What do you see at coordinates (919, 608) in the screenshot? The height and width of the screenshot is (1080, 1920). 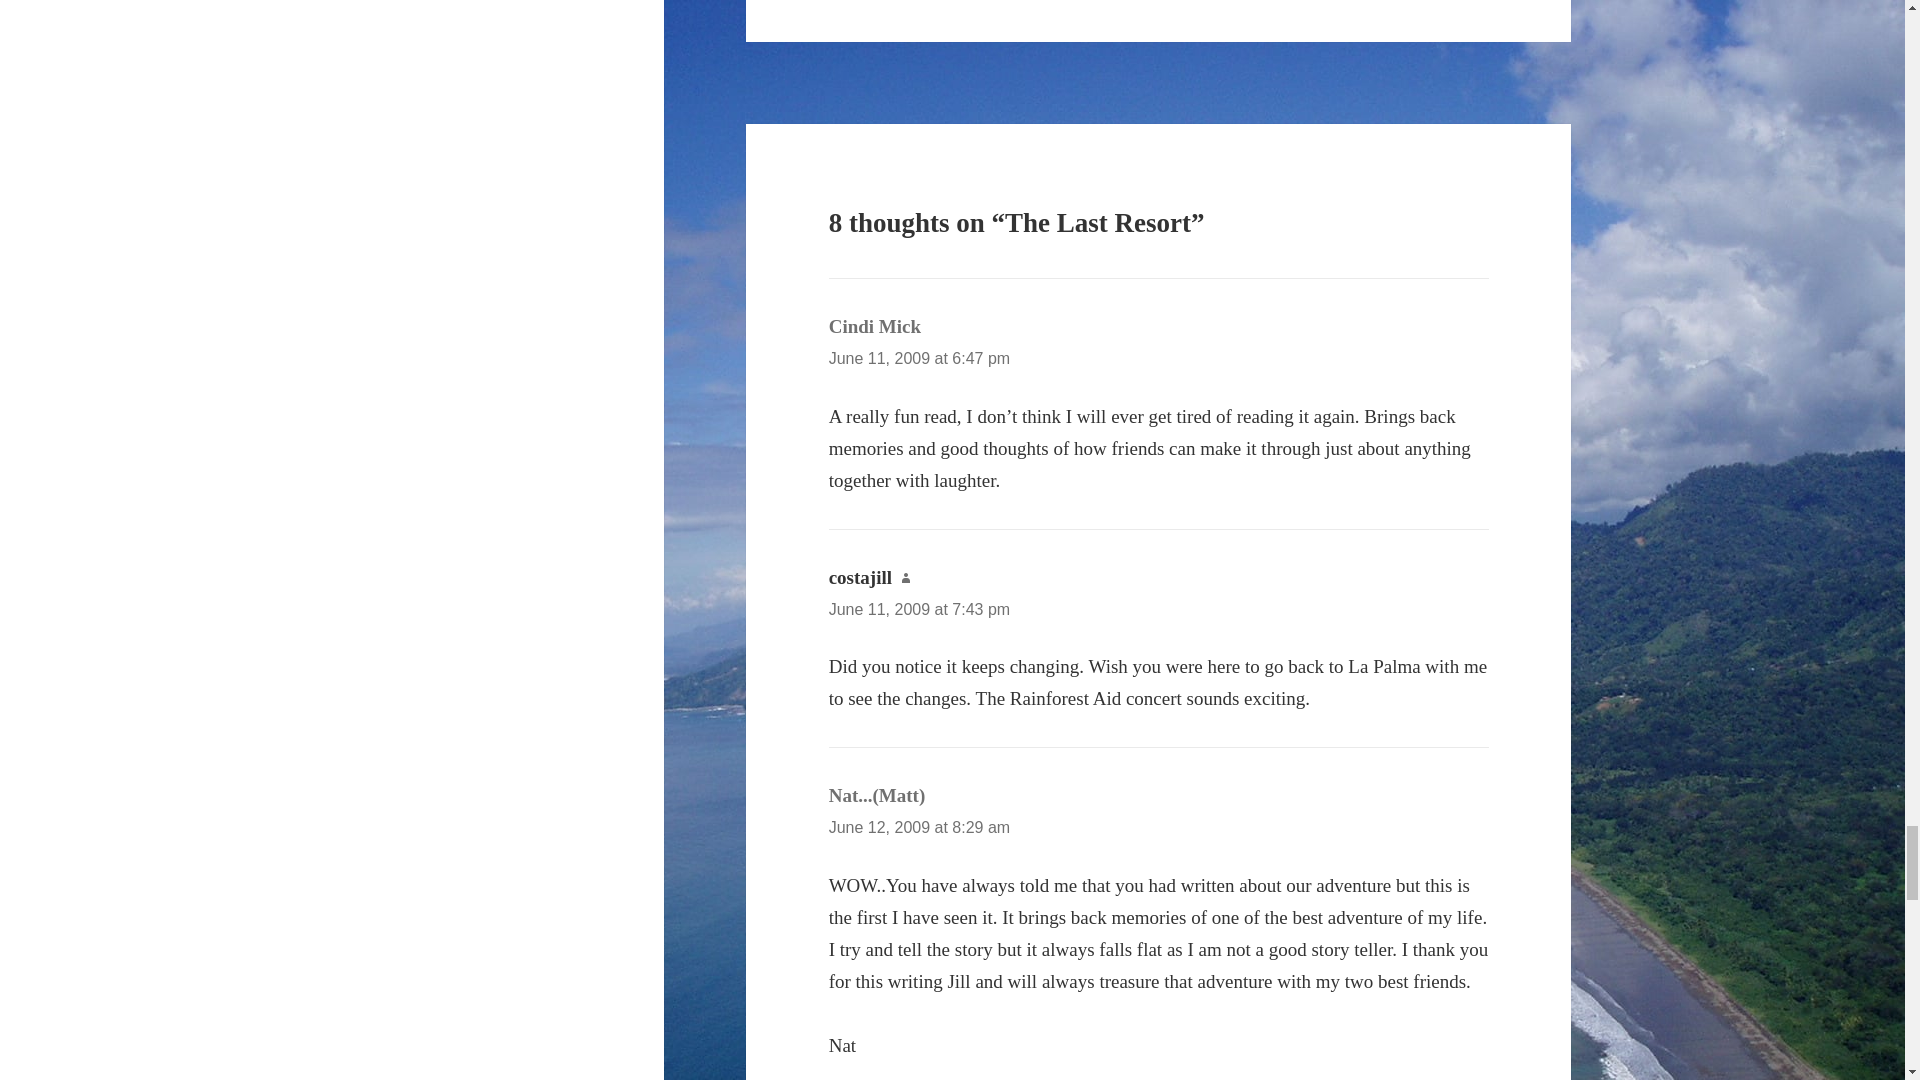 I see `June 11, 2009 at 7:43 pm` at bounding box center [919, 608].